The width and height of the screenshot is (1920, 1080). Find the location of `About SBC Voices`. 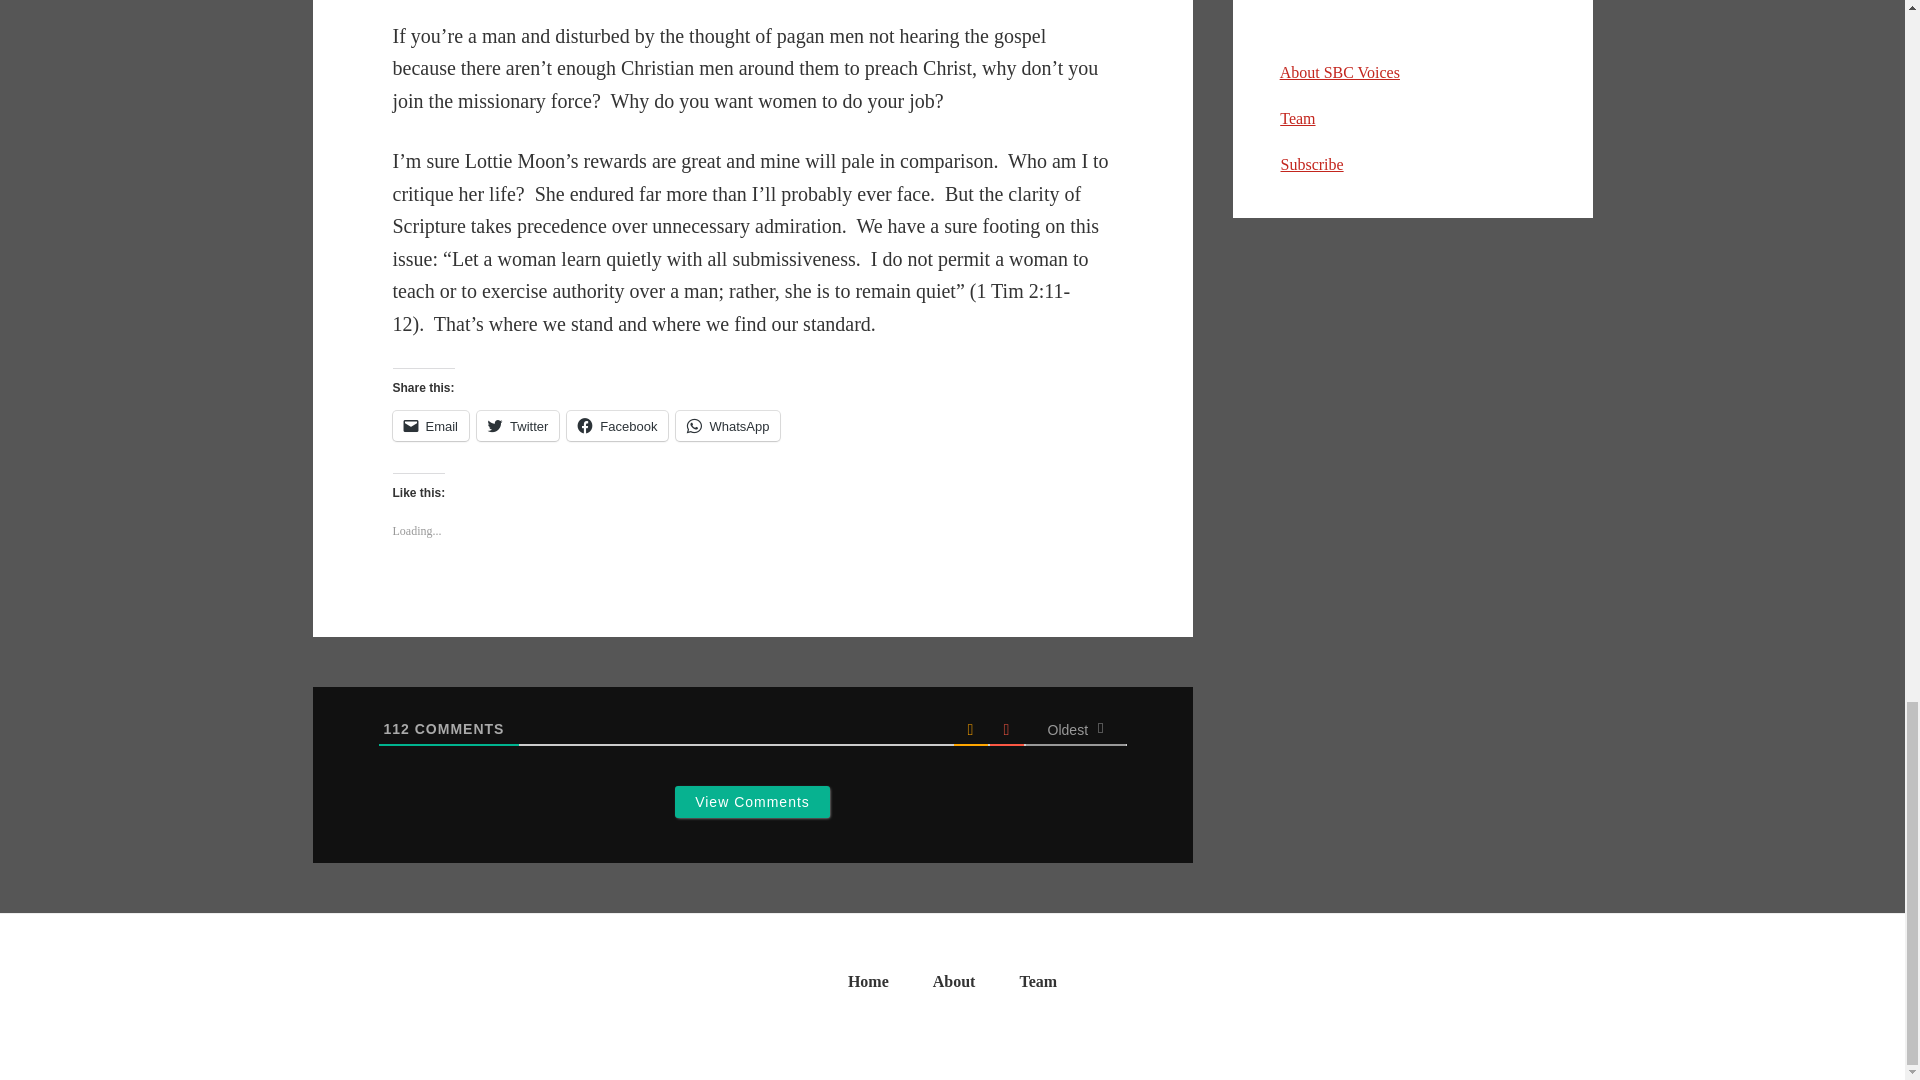

About SBC Voices is located at coordinates (1340, 72).